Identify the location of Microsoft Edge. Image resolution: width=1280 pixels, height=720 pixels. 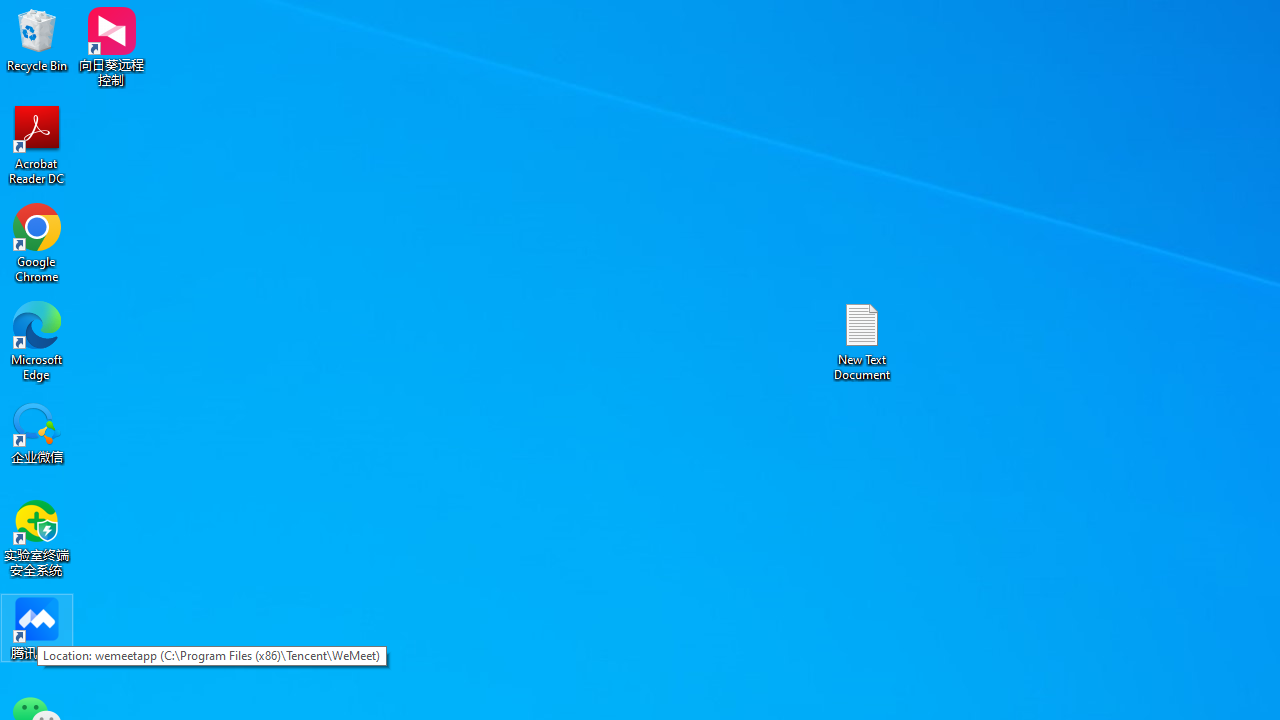
(37, 340).